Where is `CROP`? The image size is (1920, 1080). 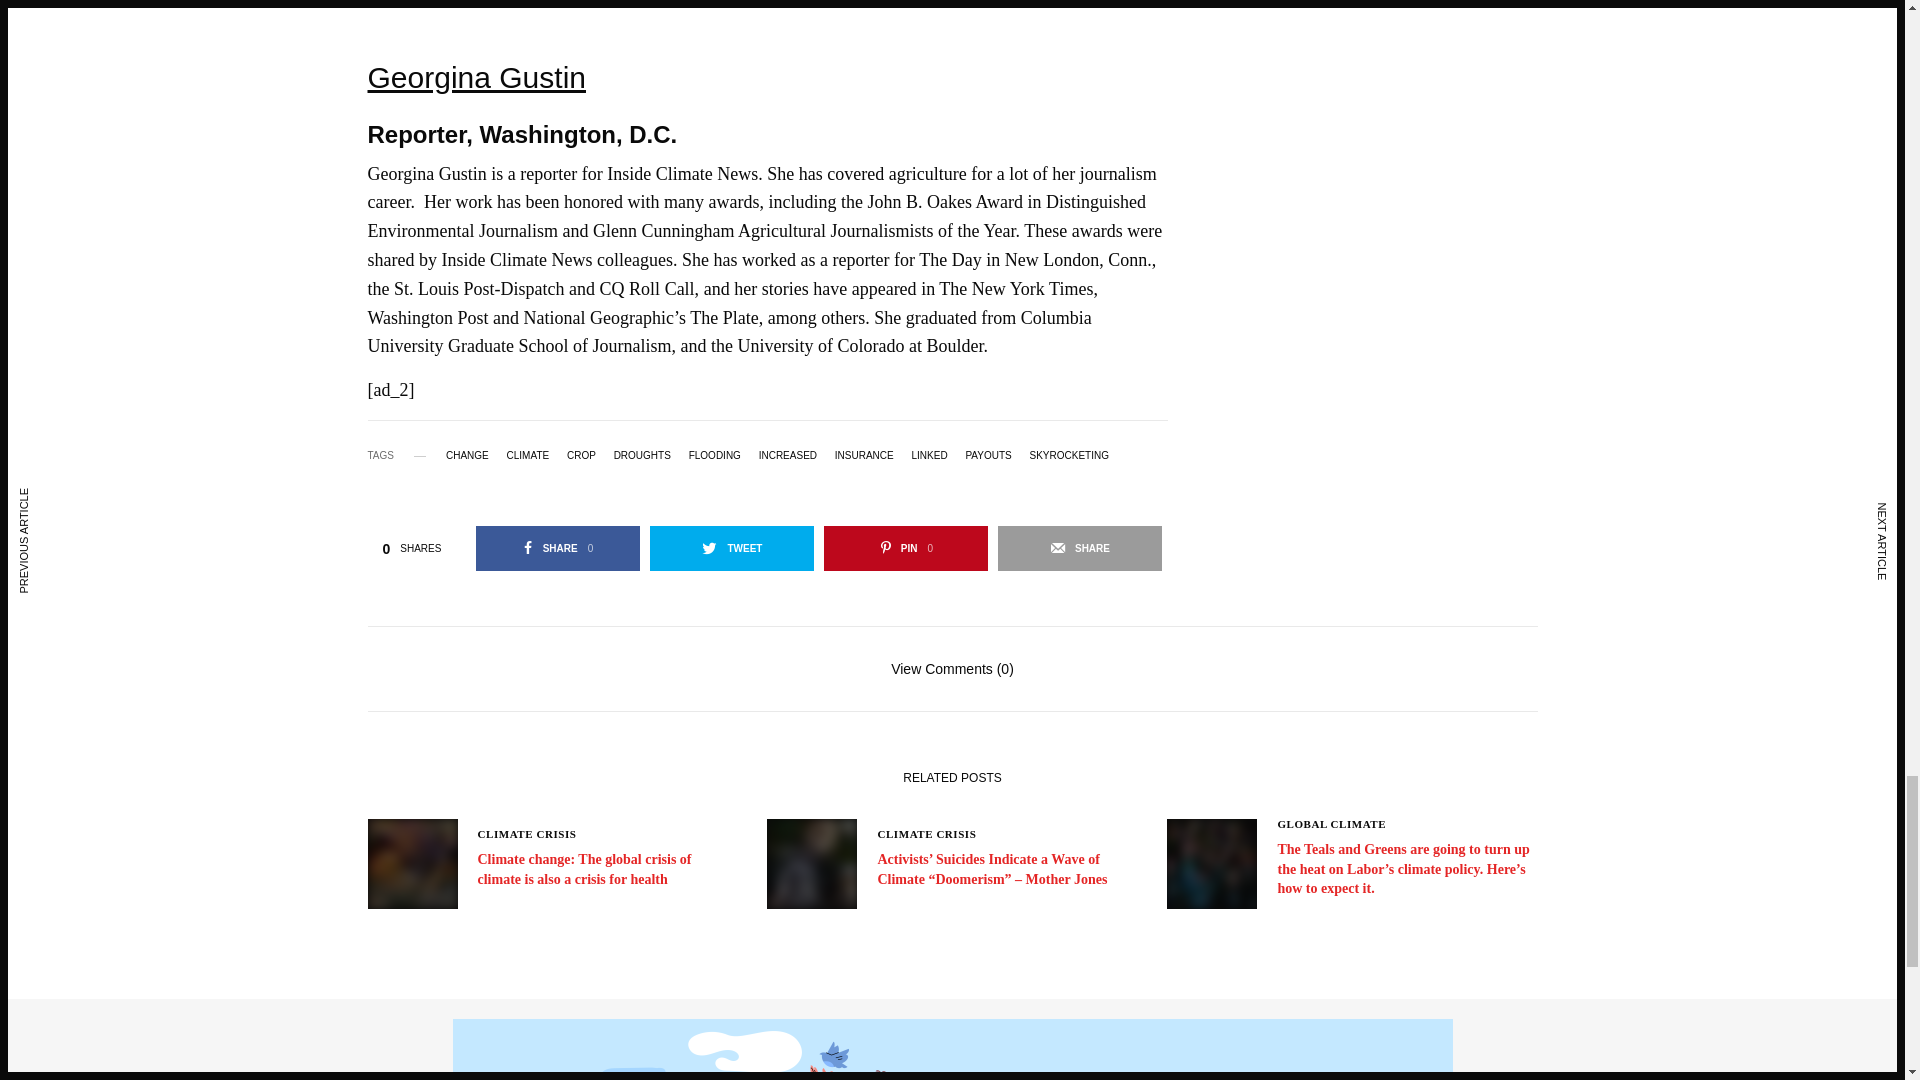
CROP is located at coordinates (580, 456).